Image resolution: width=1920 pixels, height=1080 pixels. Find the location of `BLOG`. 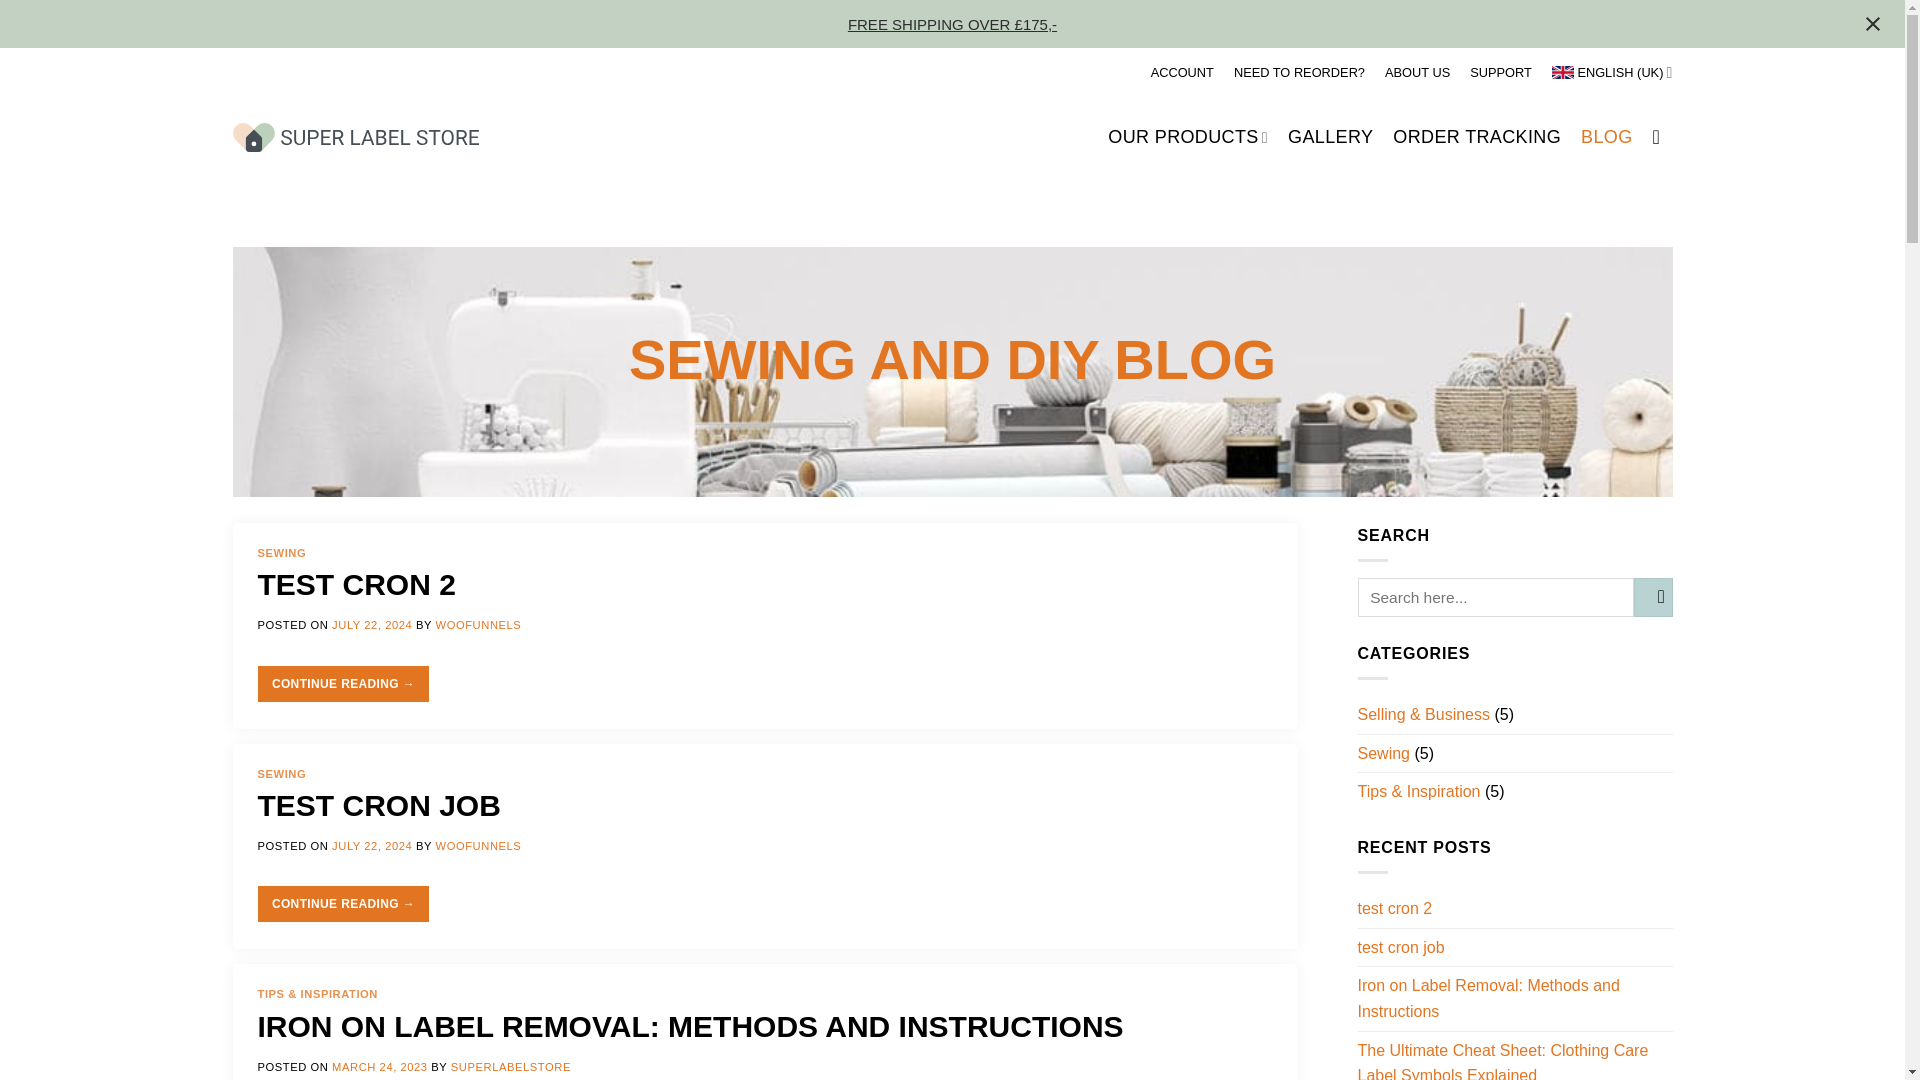

BLOG is located at coordinates (1606, 136).